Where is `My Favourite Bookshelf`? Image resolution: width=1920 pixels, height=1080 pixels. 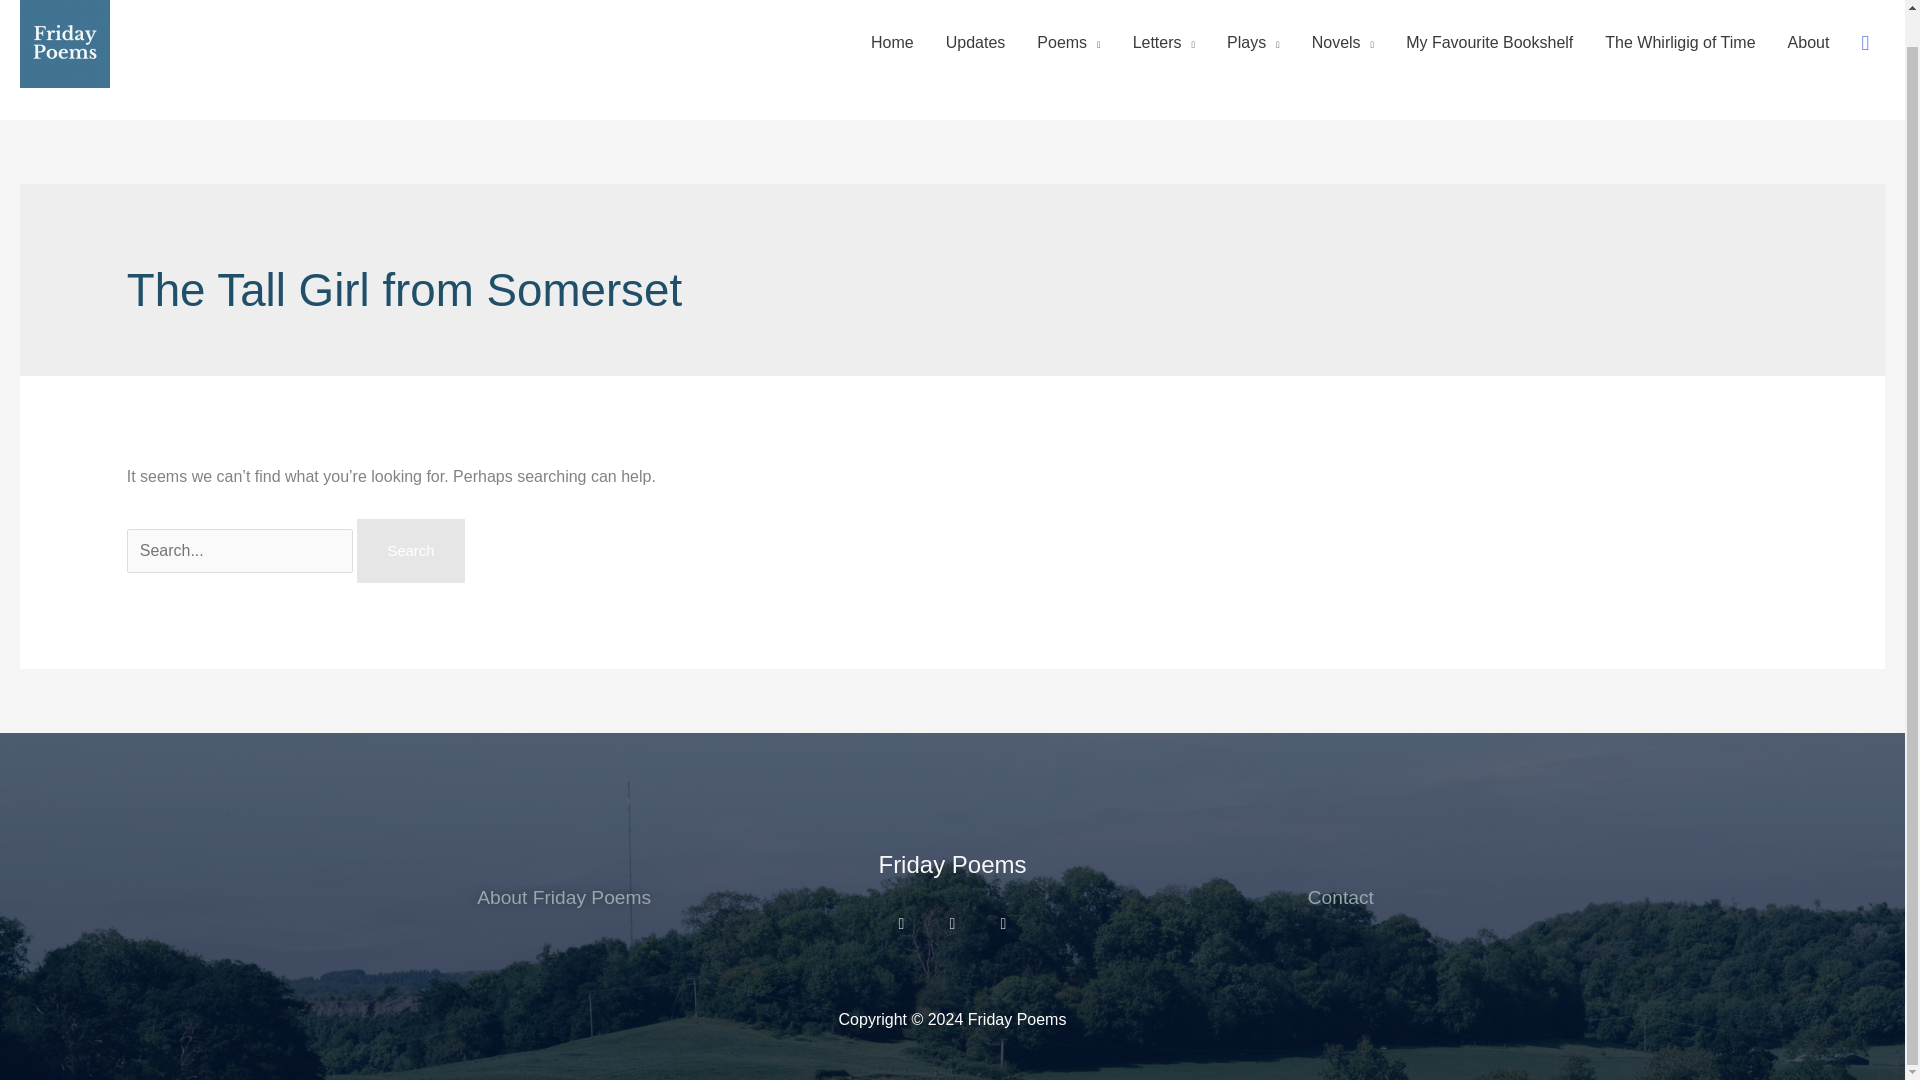 My Favourite Bookshelf is located at coordinates (1490, 42).